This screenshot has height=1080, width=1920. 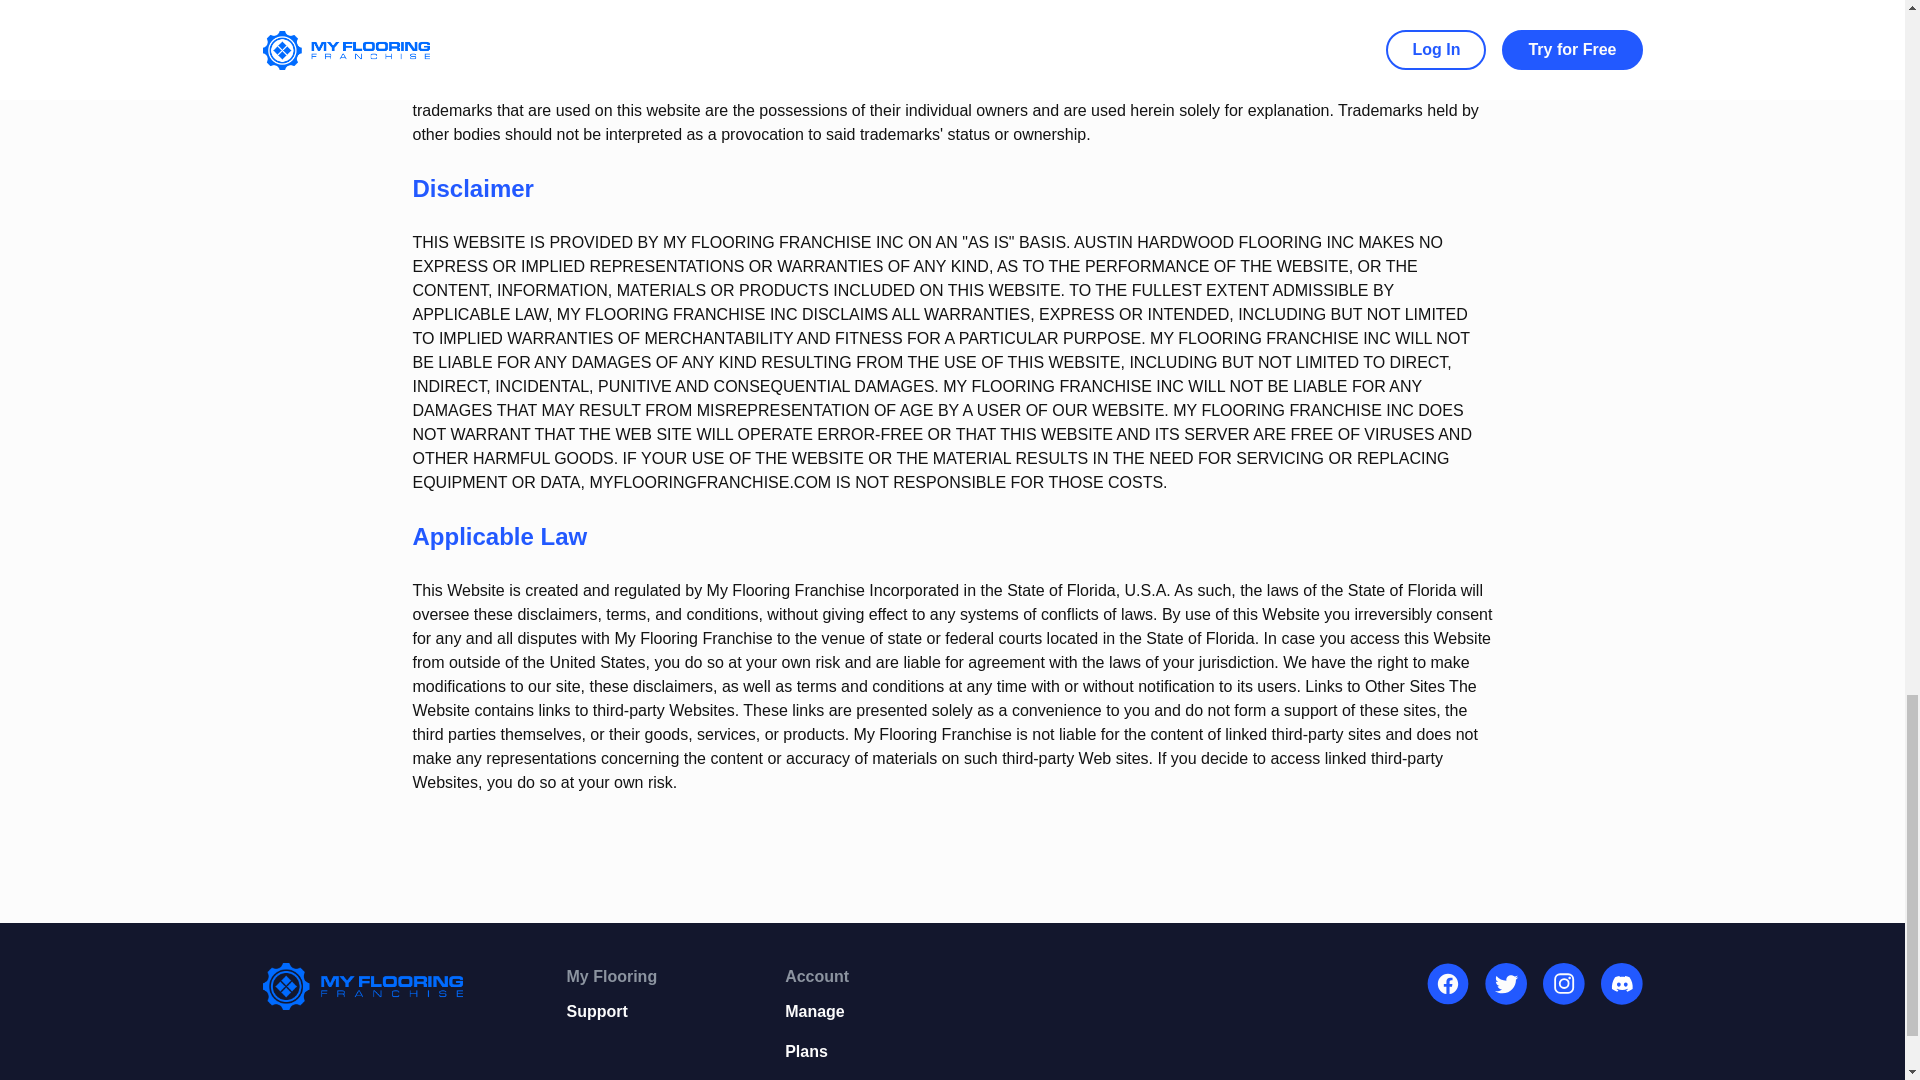 I want to click on Plans, so click(x=816, y=1052).